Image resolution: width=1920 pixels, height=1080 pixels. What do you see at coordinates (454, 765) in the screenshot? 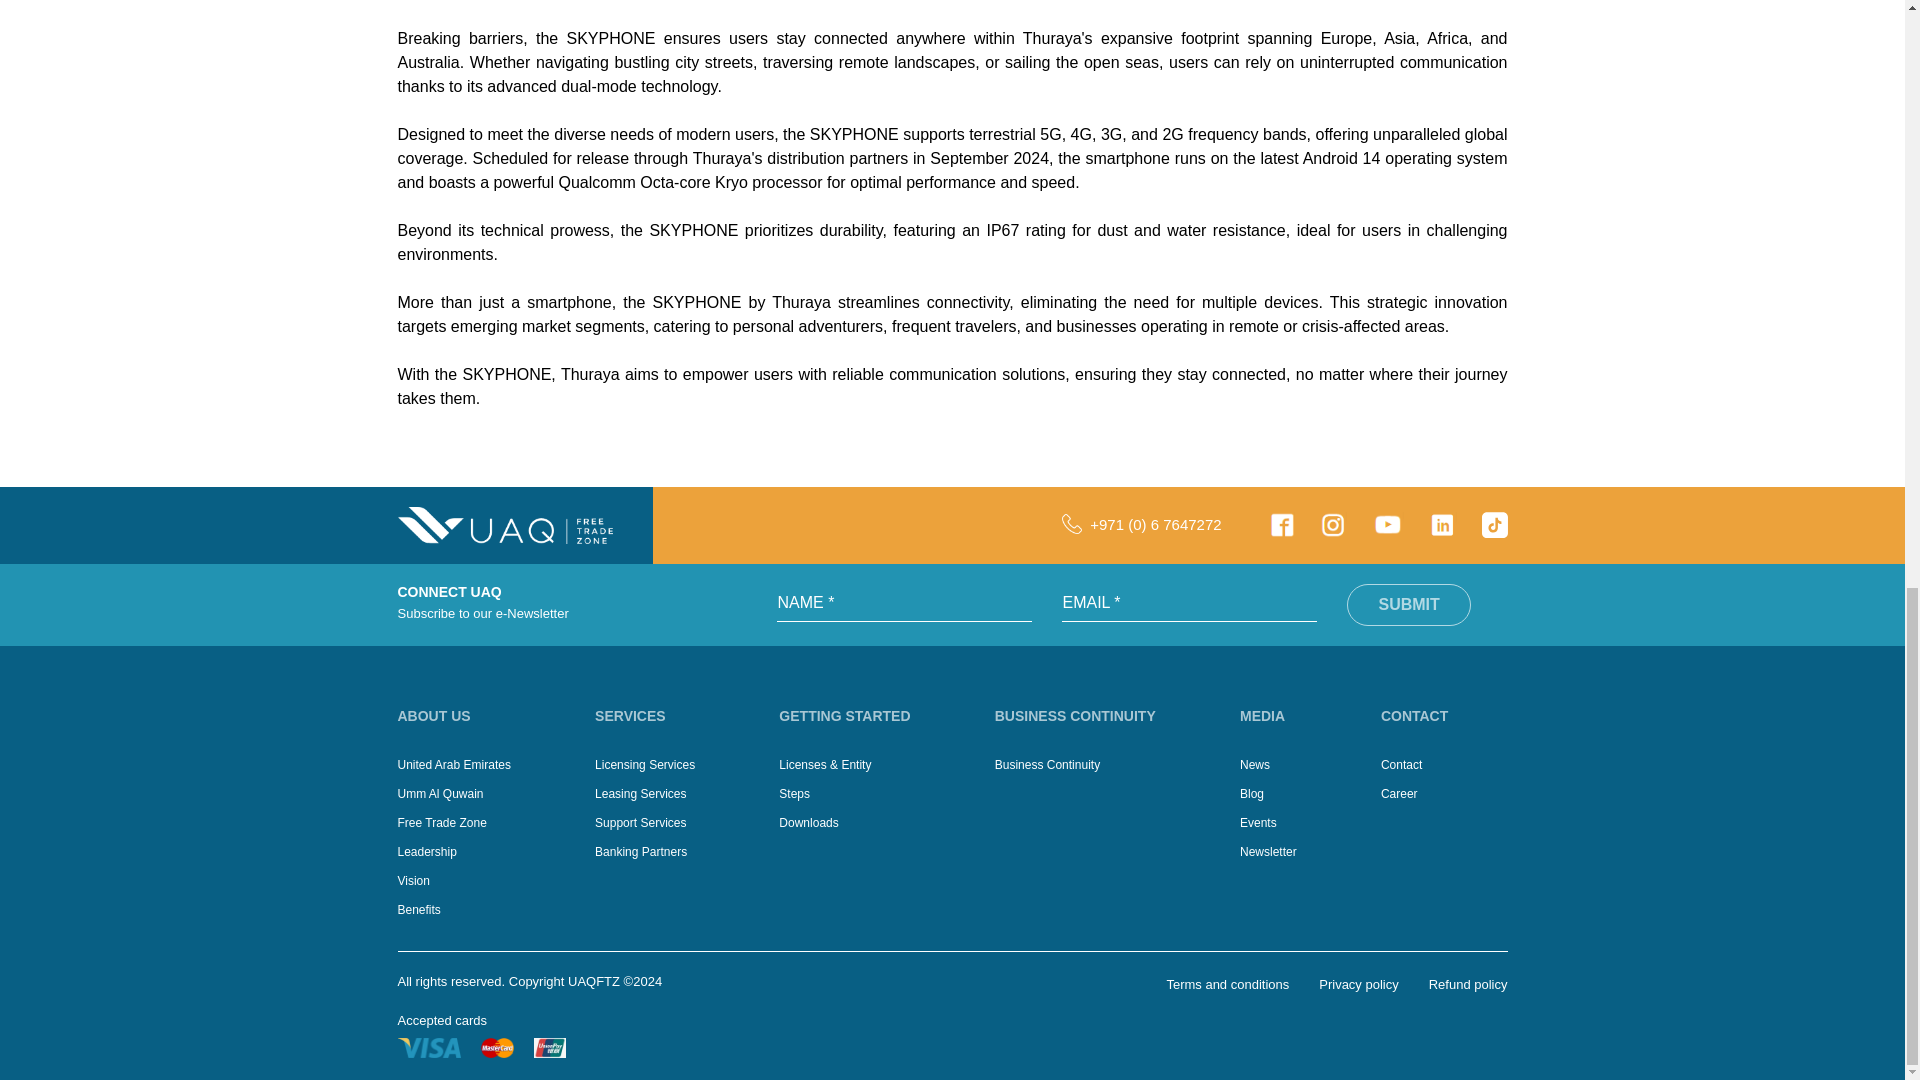
I see `United Arab Emirates` at bounding box center [454, 765].